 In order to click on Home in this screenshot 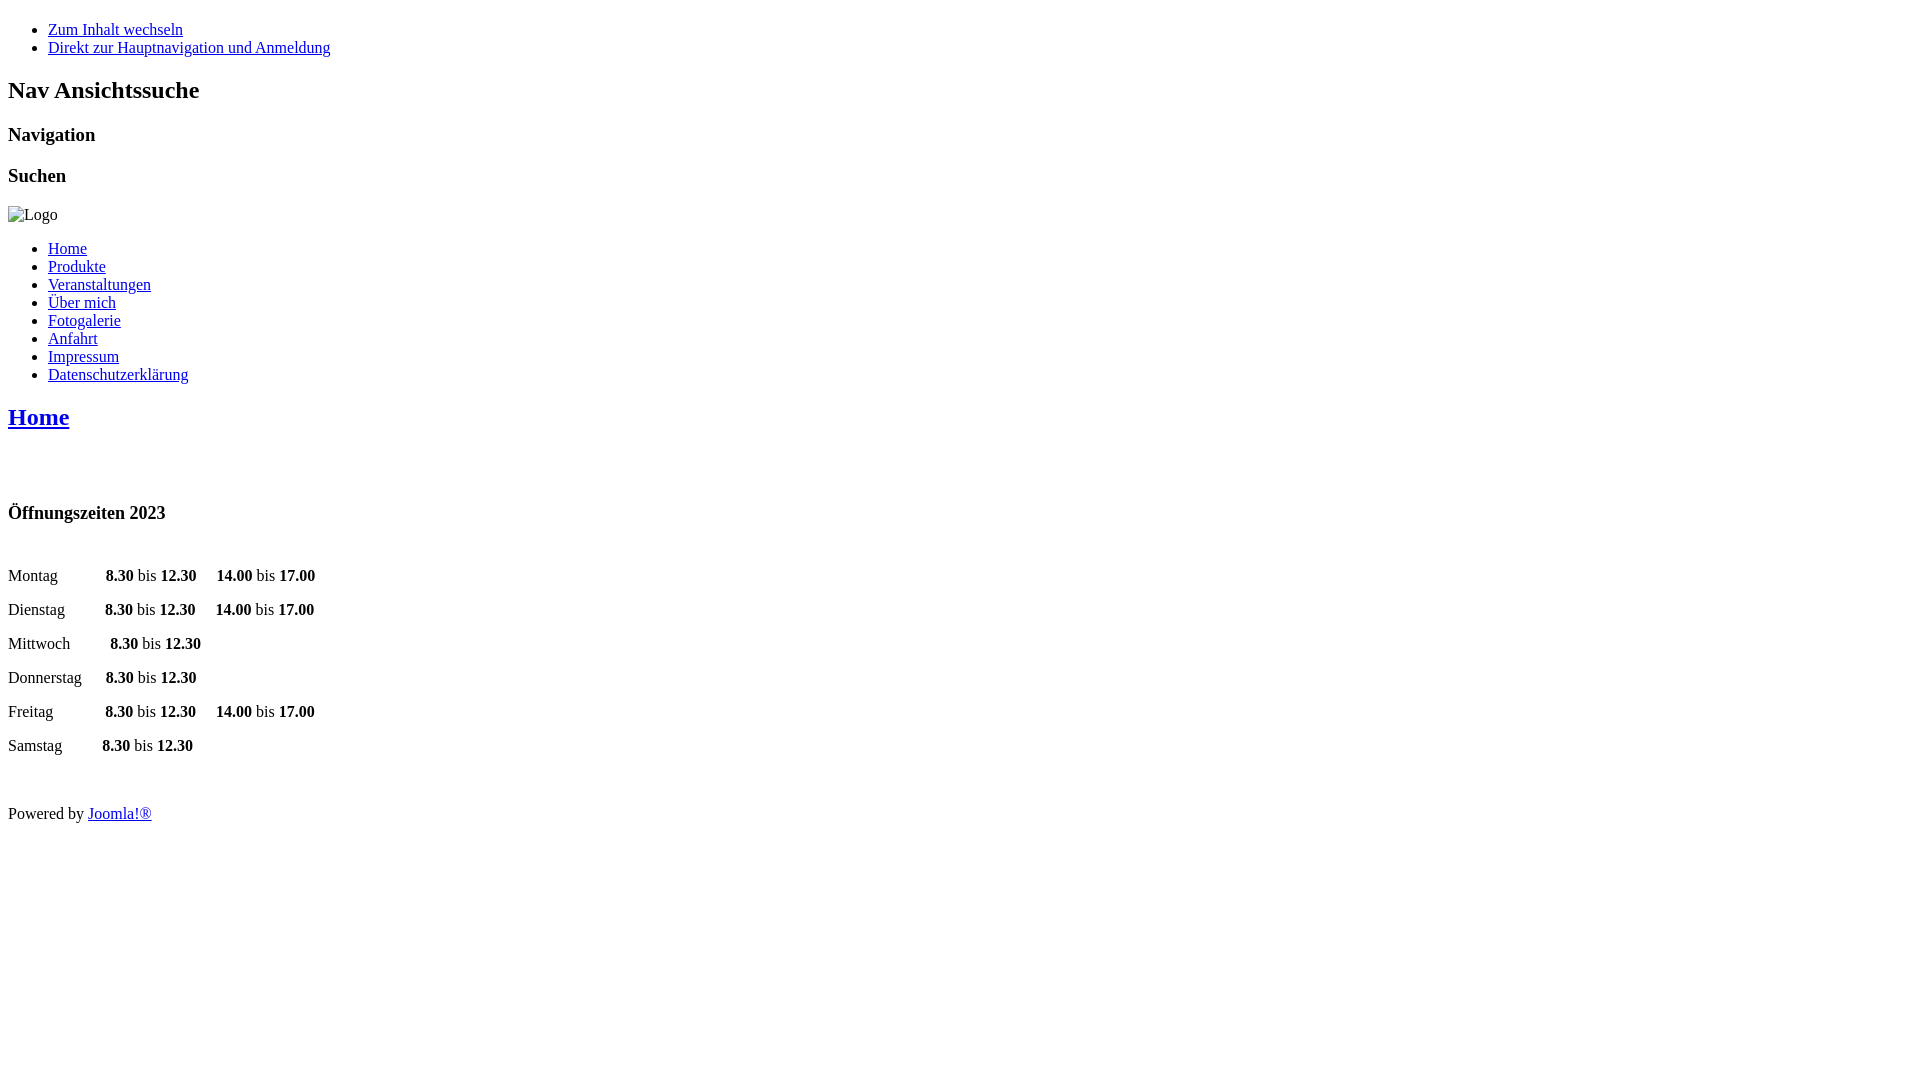, I will do `click(38, 417)`.